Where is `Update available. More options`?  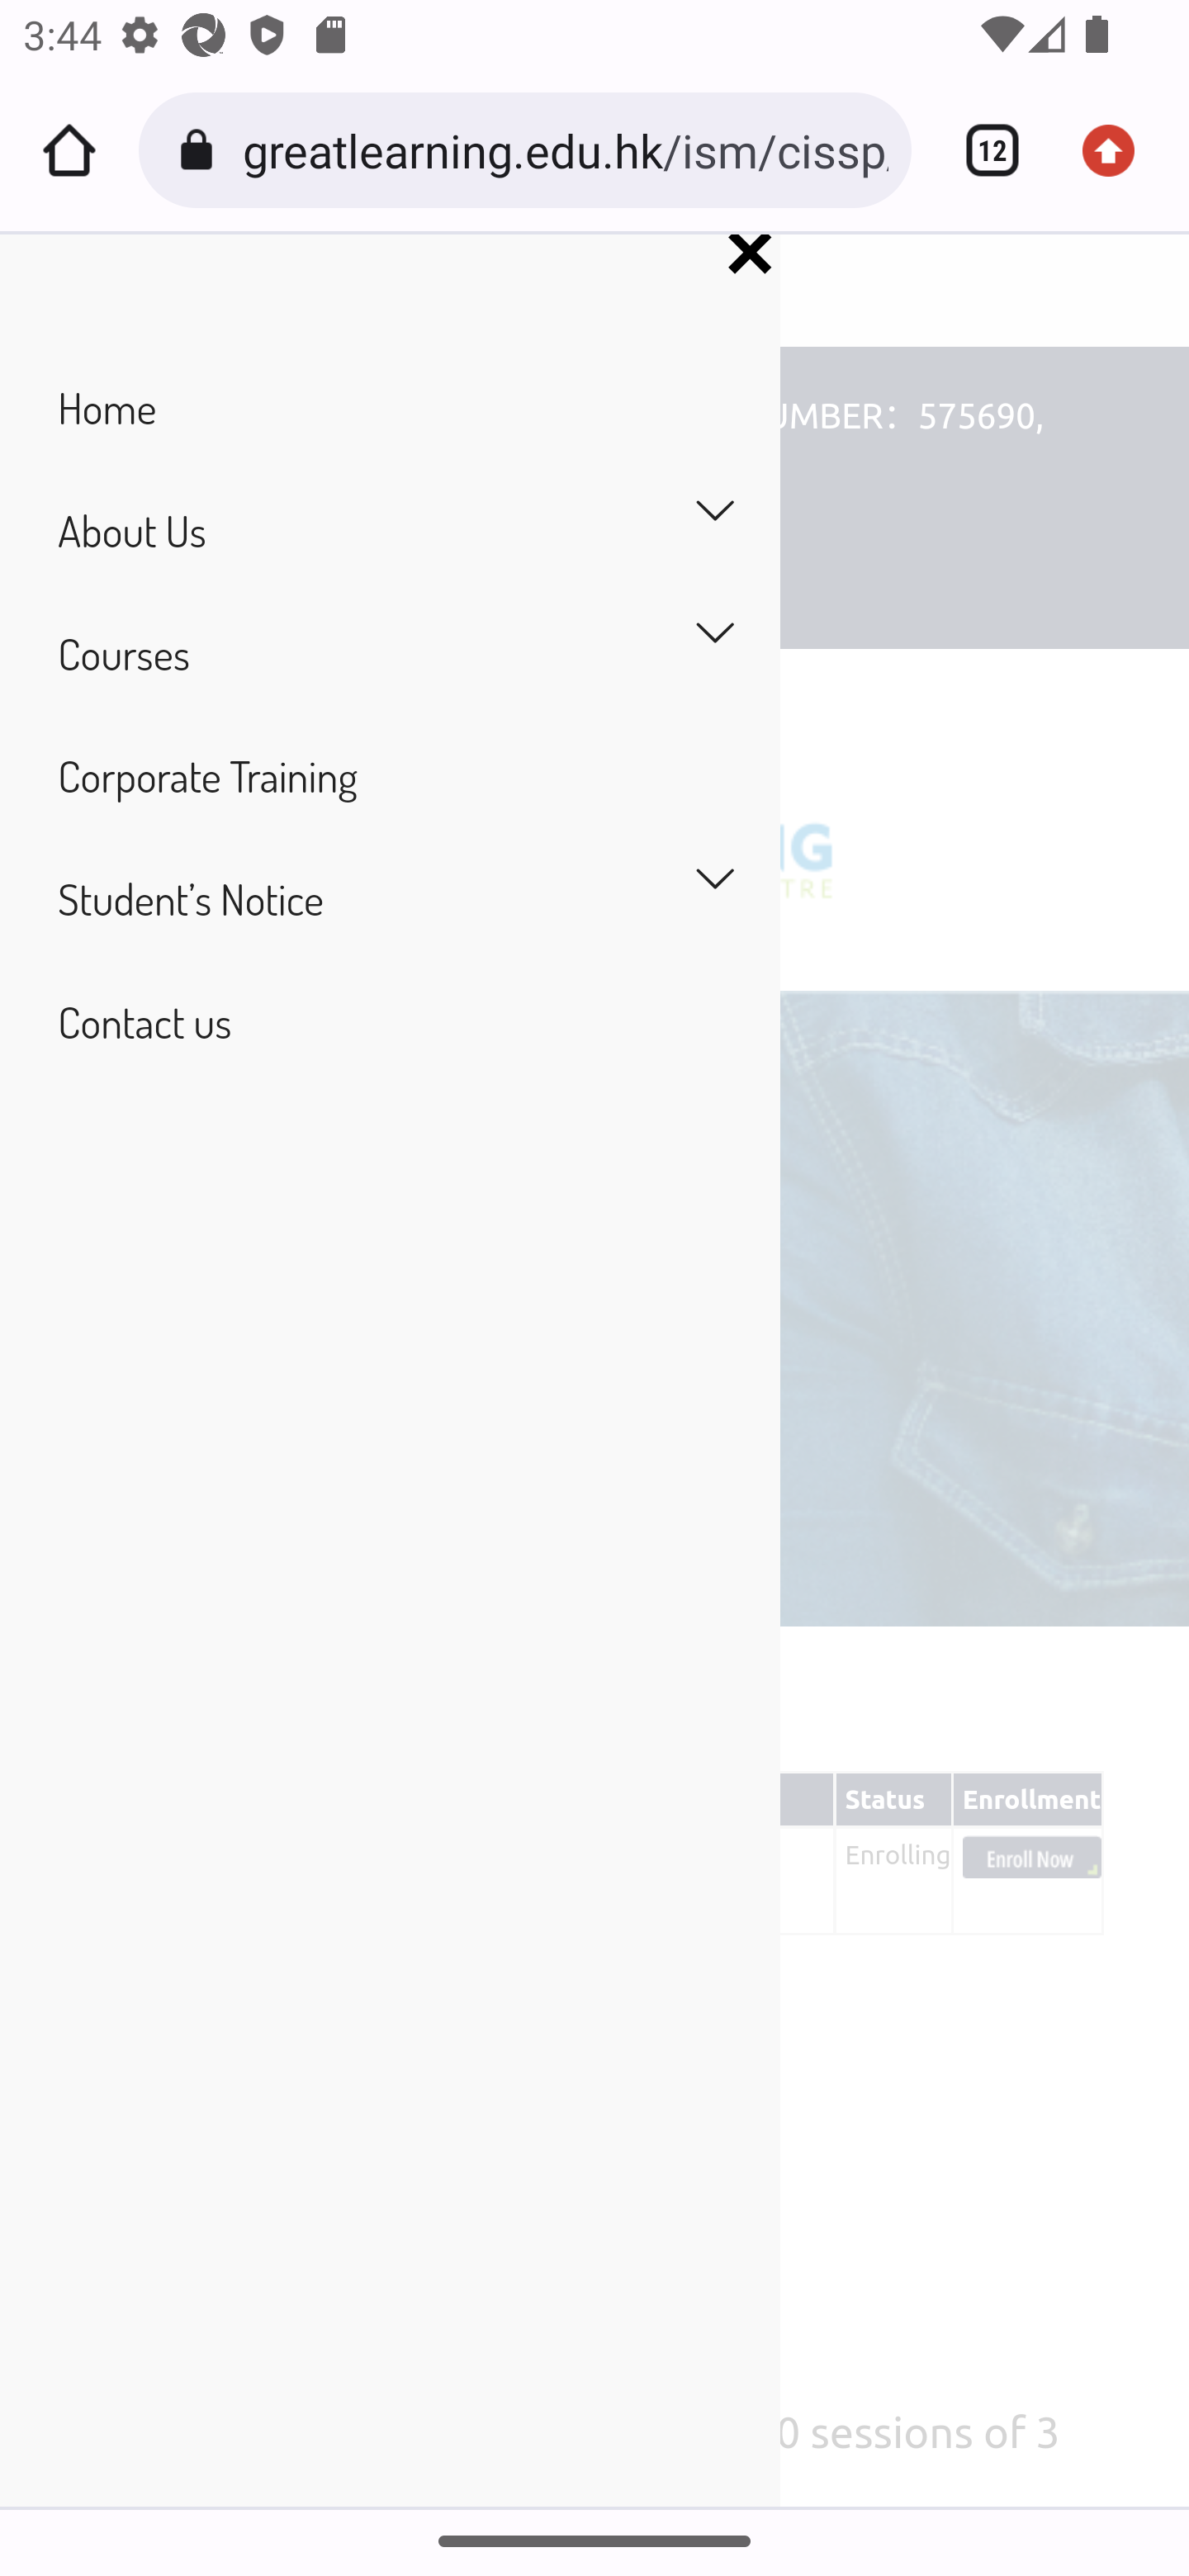
Update available. More options is located at coordinates (1120, 150).